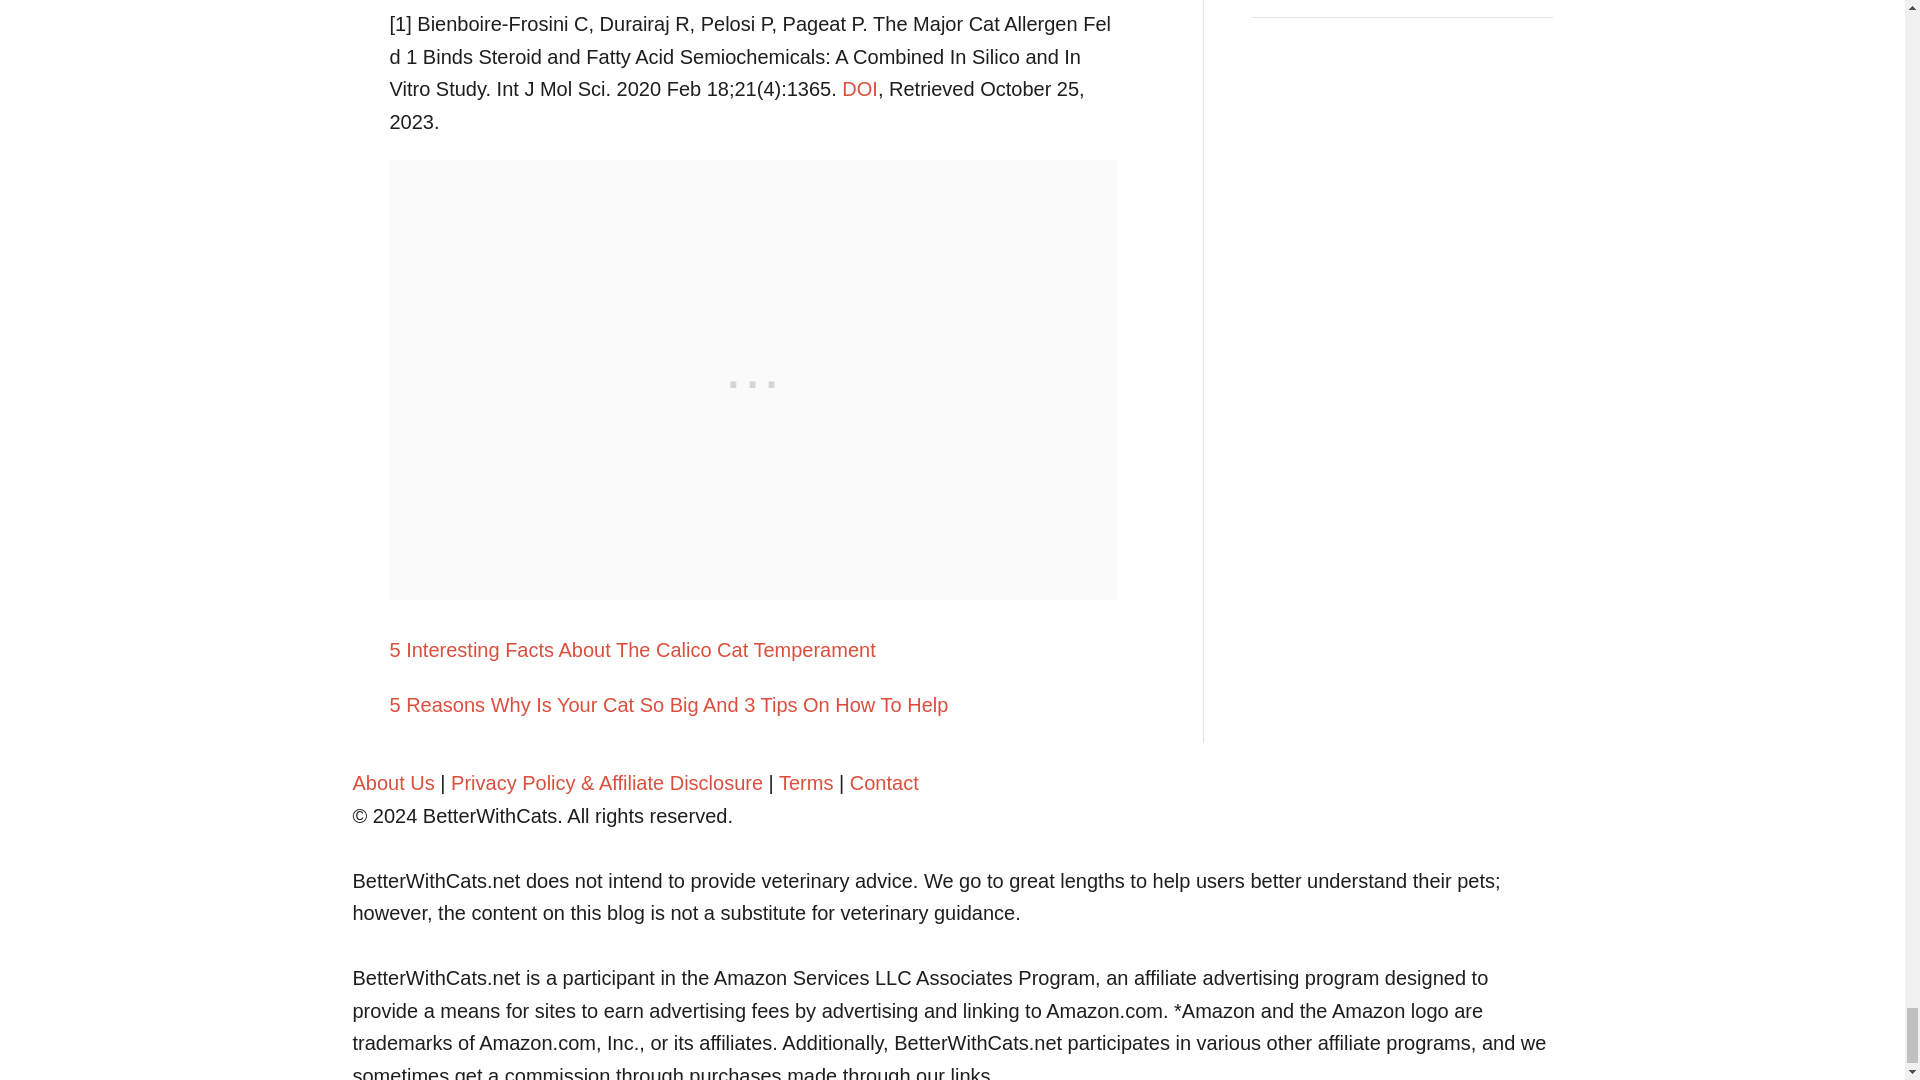 This screenshot has height=1080, width=1920. I want to click on Terms, so click(806, 782).